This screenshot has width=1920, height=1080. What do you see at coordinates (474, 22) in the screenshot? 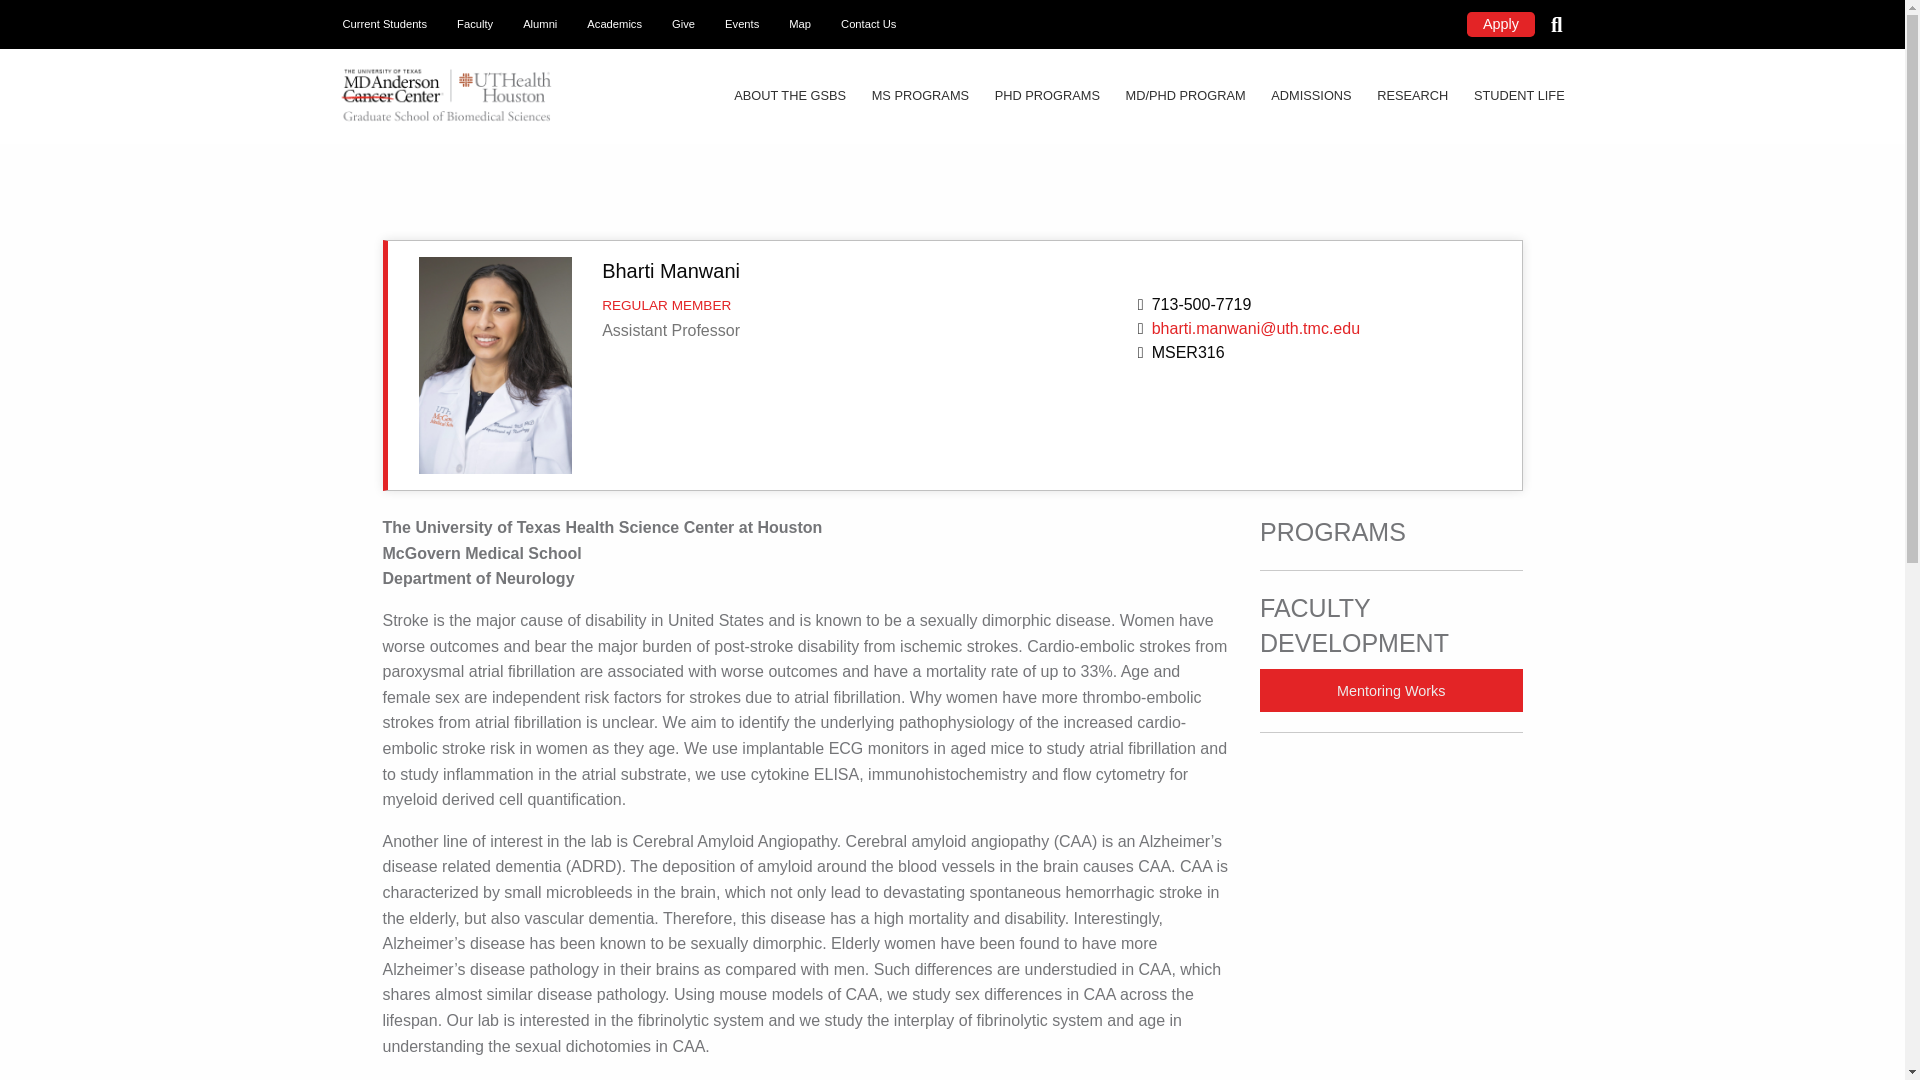
I see `Faculty` at bounding box center [474, 22].